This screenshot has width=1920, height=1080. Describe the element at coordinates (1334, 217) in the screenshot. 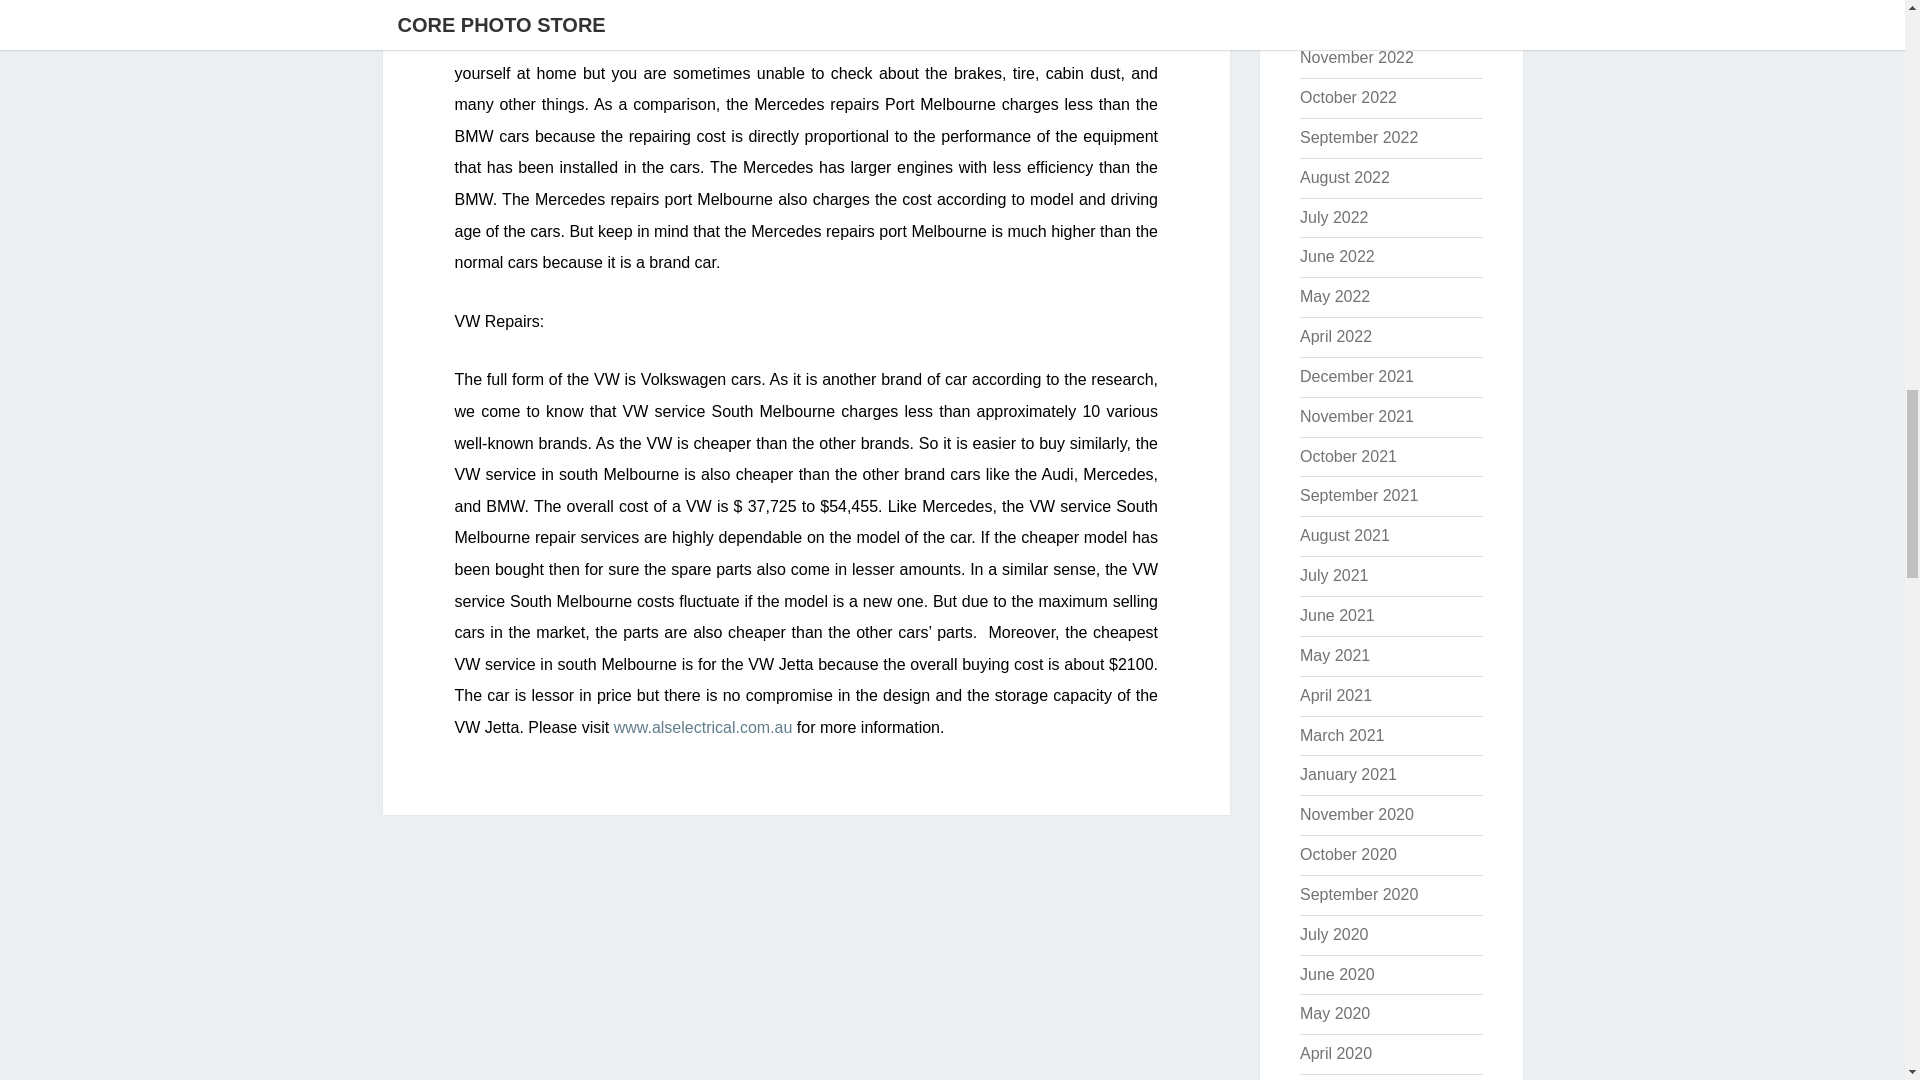

I see `July 2022` at that location.